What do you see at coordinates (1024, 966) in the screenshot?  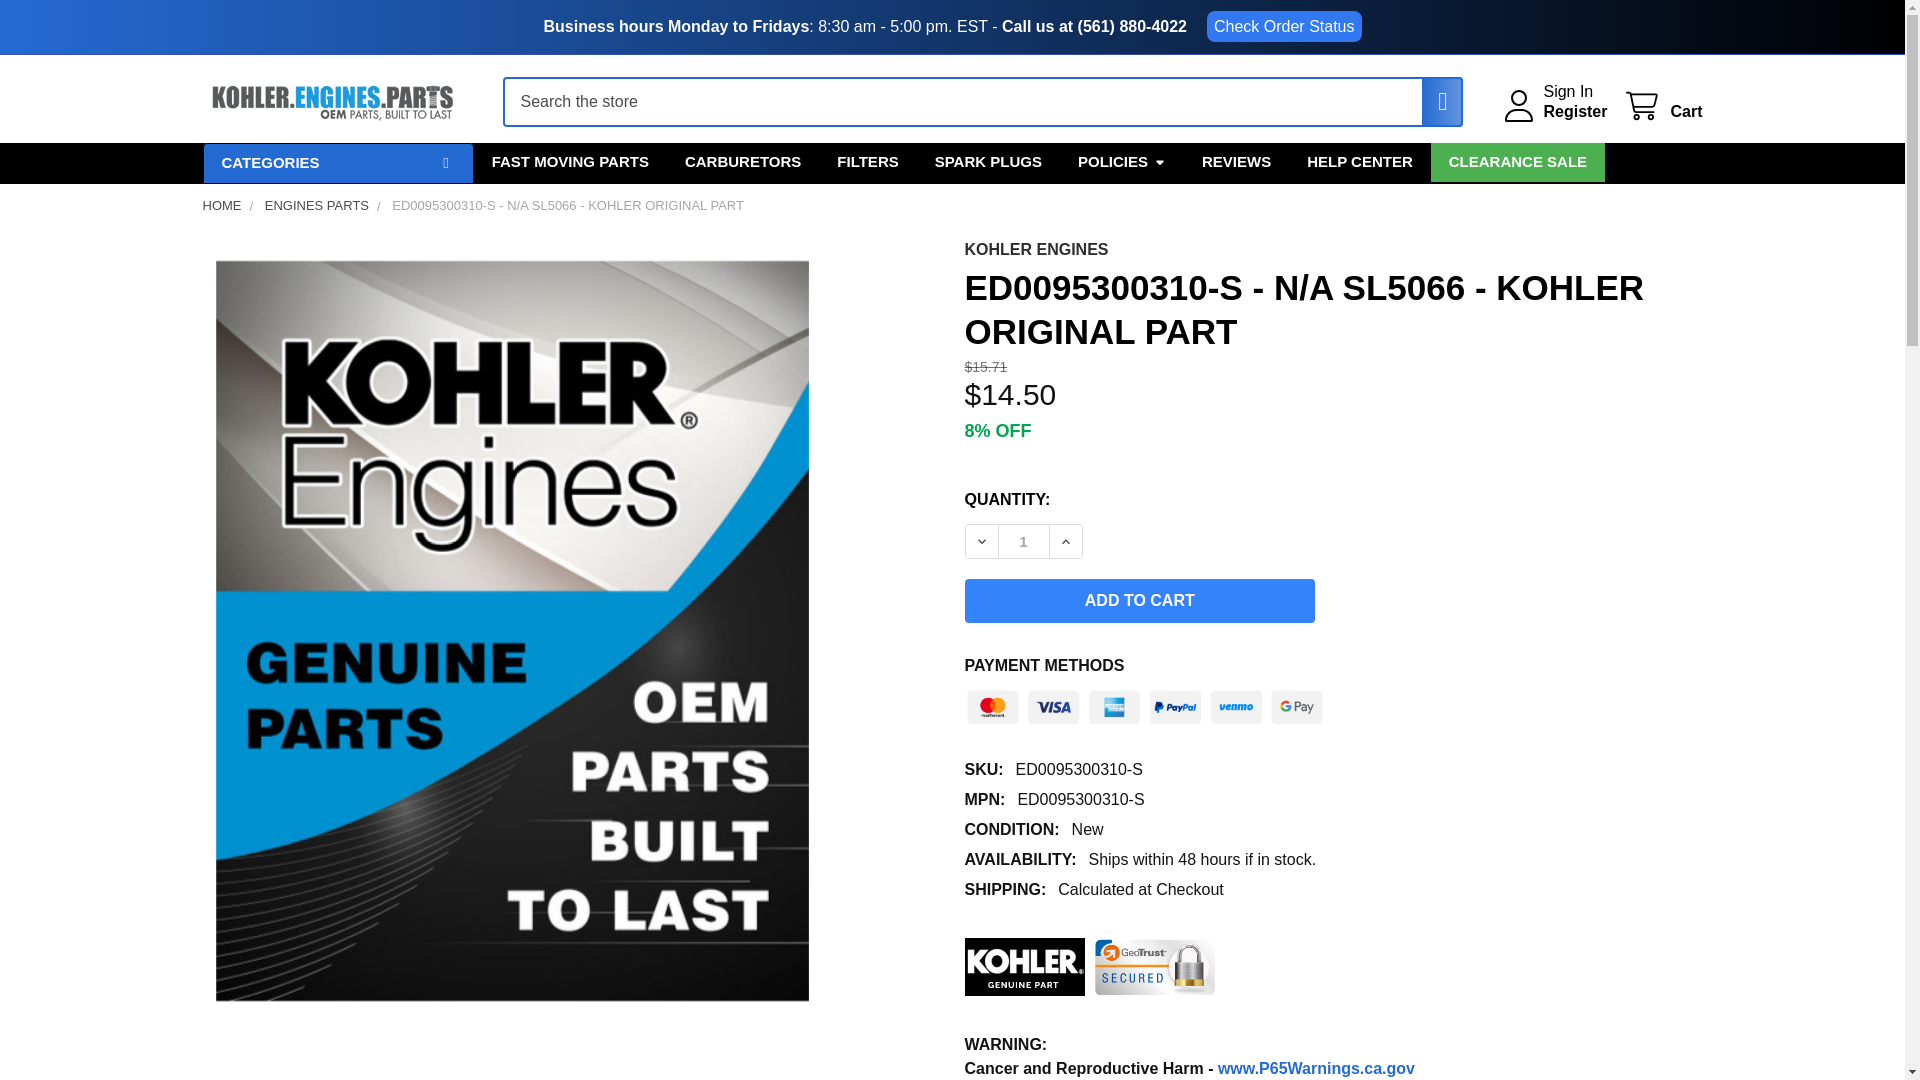 I see `Kohler Engines Original part` at bounding box center [1024, 966].